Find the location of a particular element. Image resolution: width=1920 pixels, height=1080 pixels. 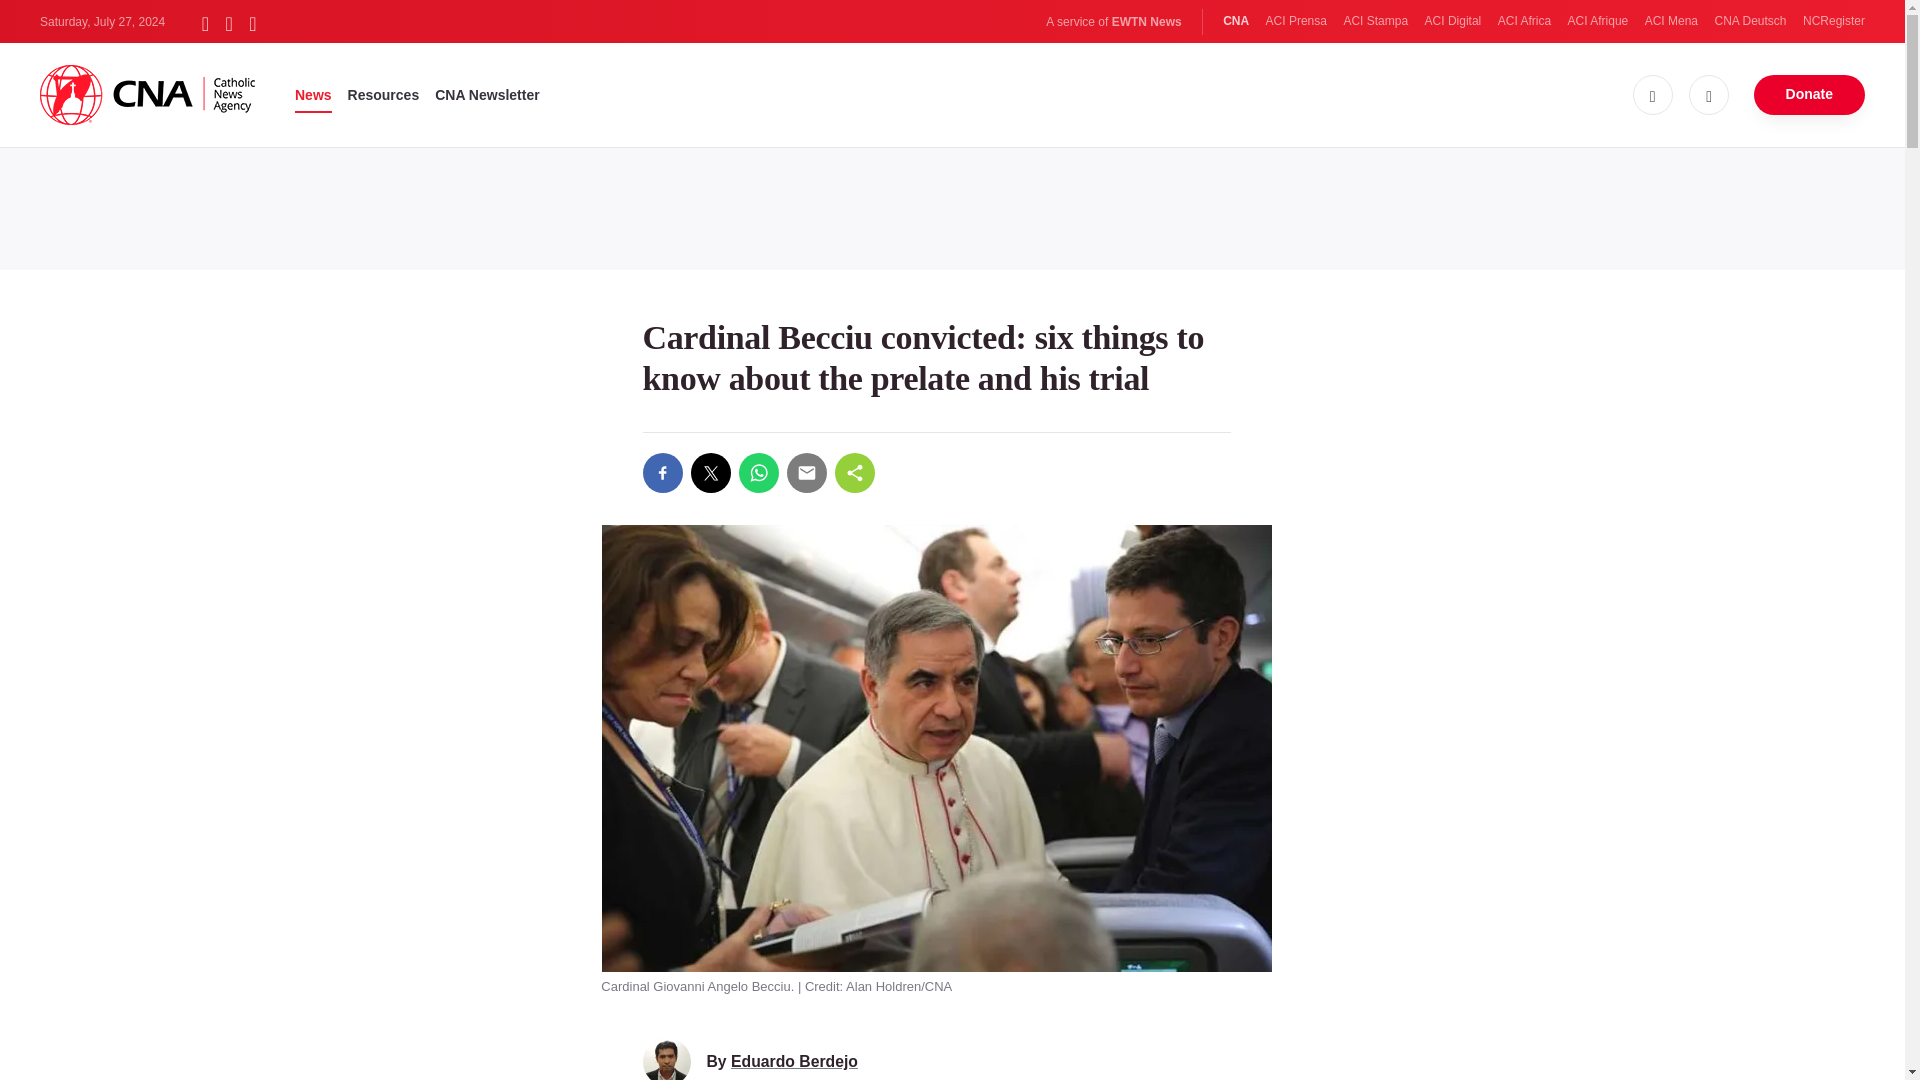

ACI Stampa is located at coordinates (1374, 21).